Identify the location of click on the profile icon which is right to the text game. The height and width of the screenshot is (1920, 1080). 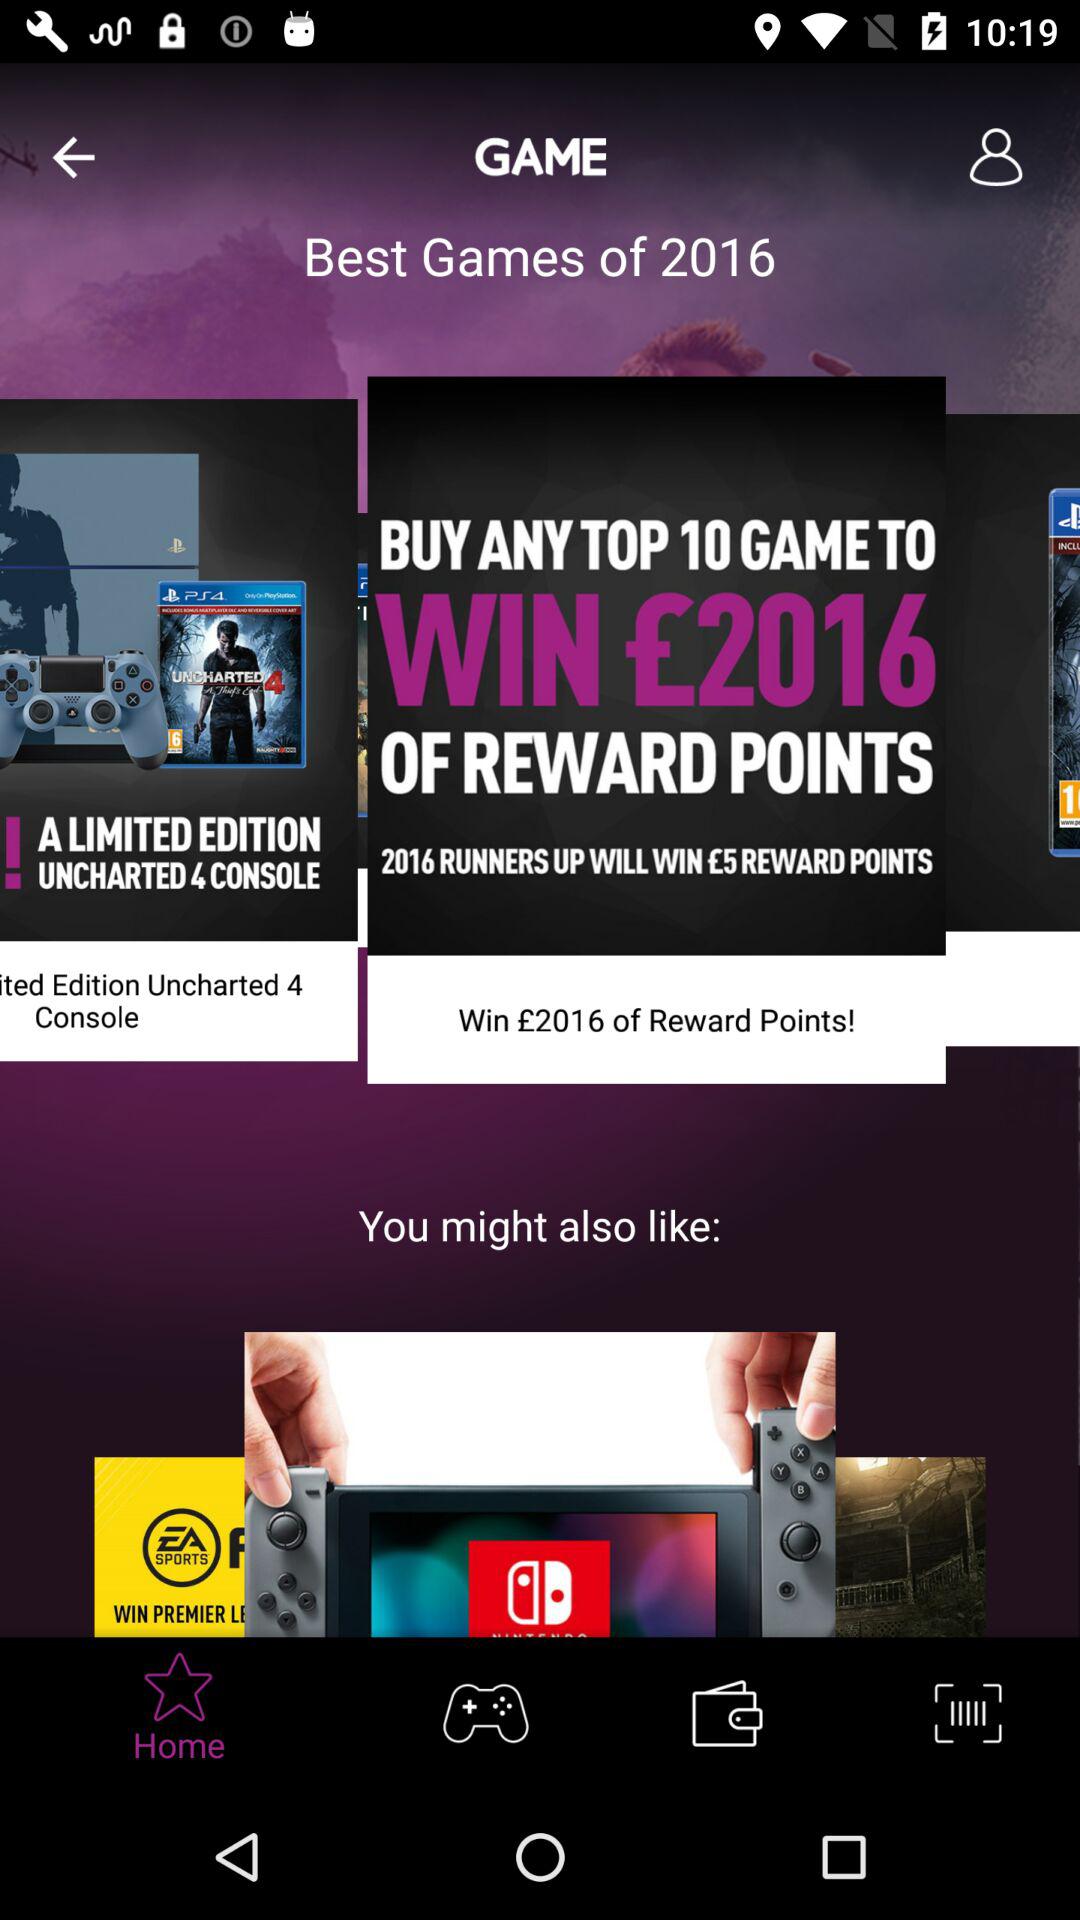
(995, 157).